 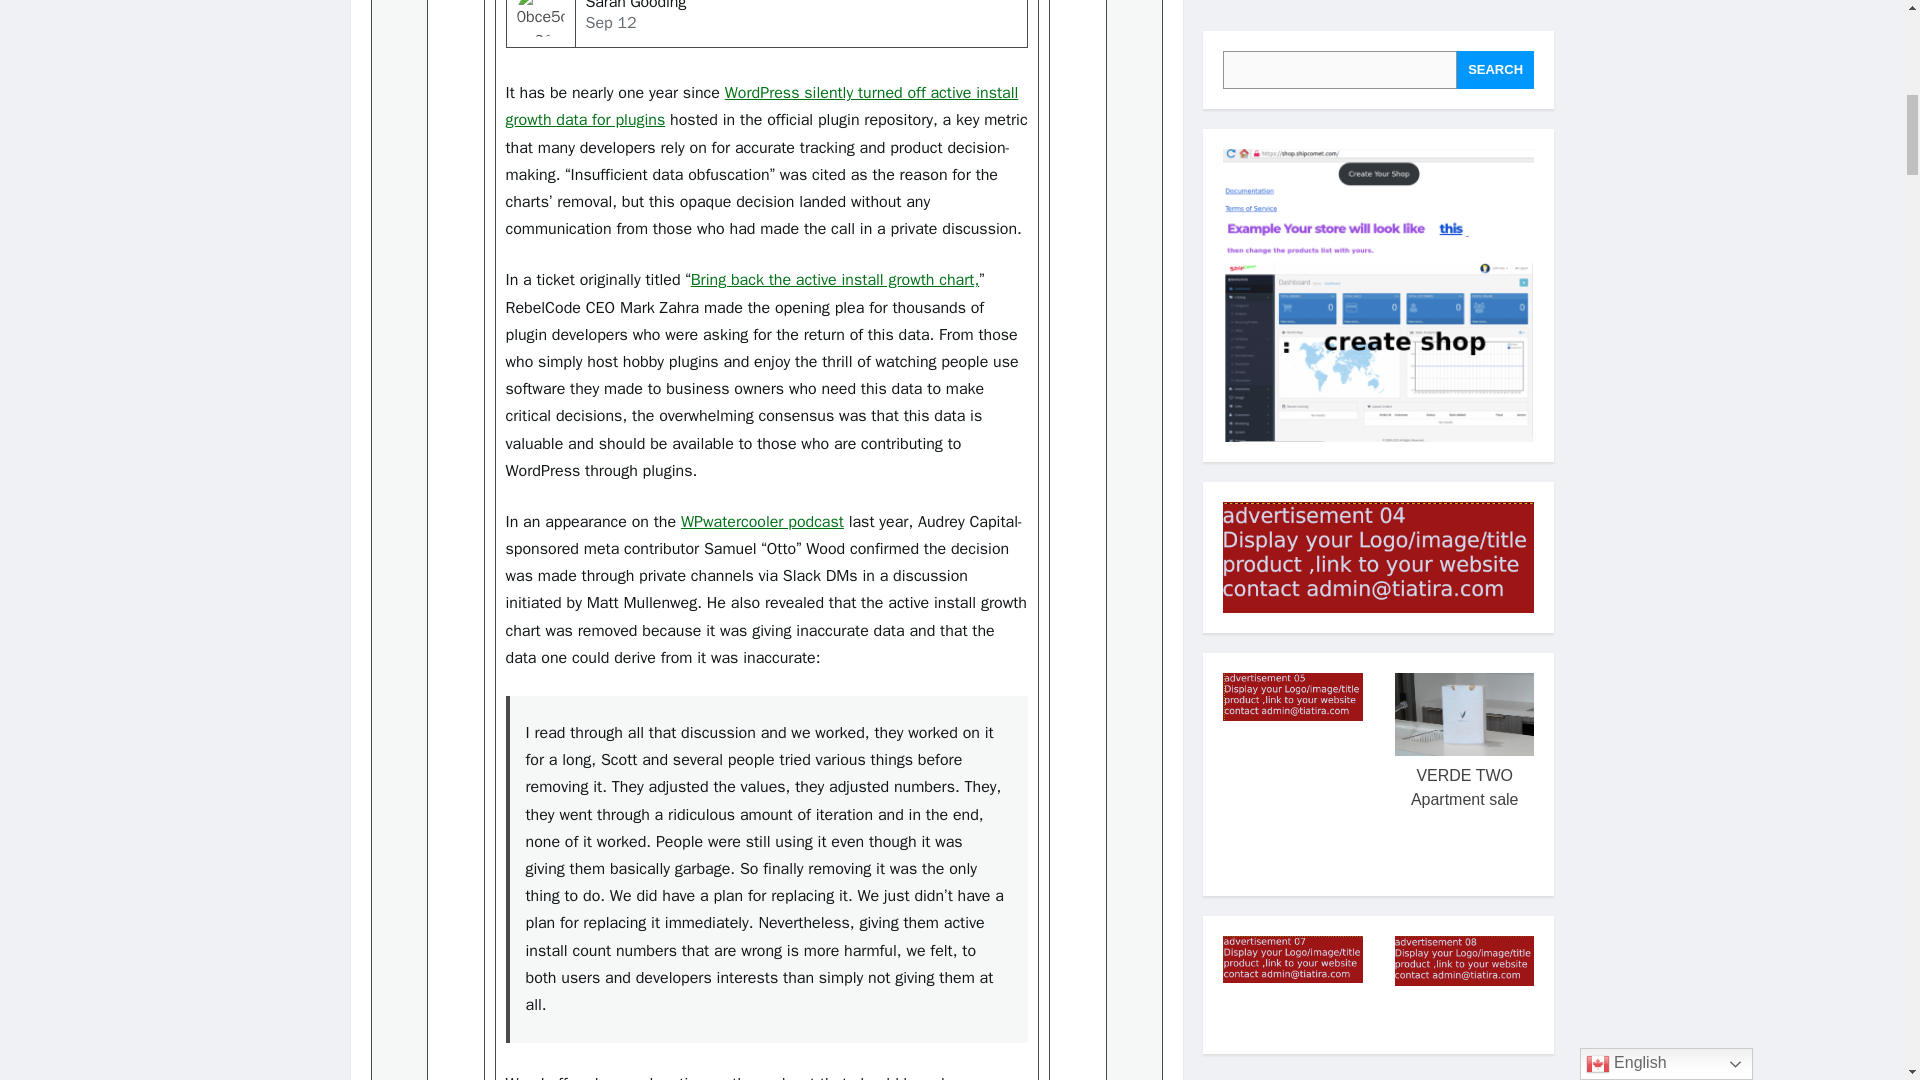 What do you see at coordinates (762, 522) in the screenshot?
I see `WPwatercooler podcast` at bounding box center [762, 522].